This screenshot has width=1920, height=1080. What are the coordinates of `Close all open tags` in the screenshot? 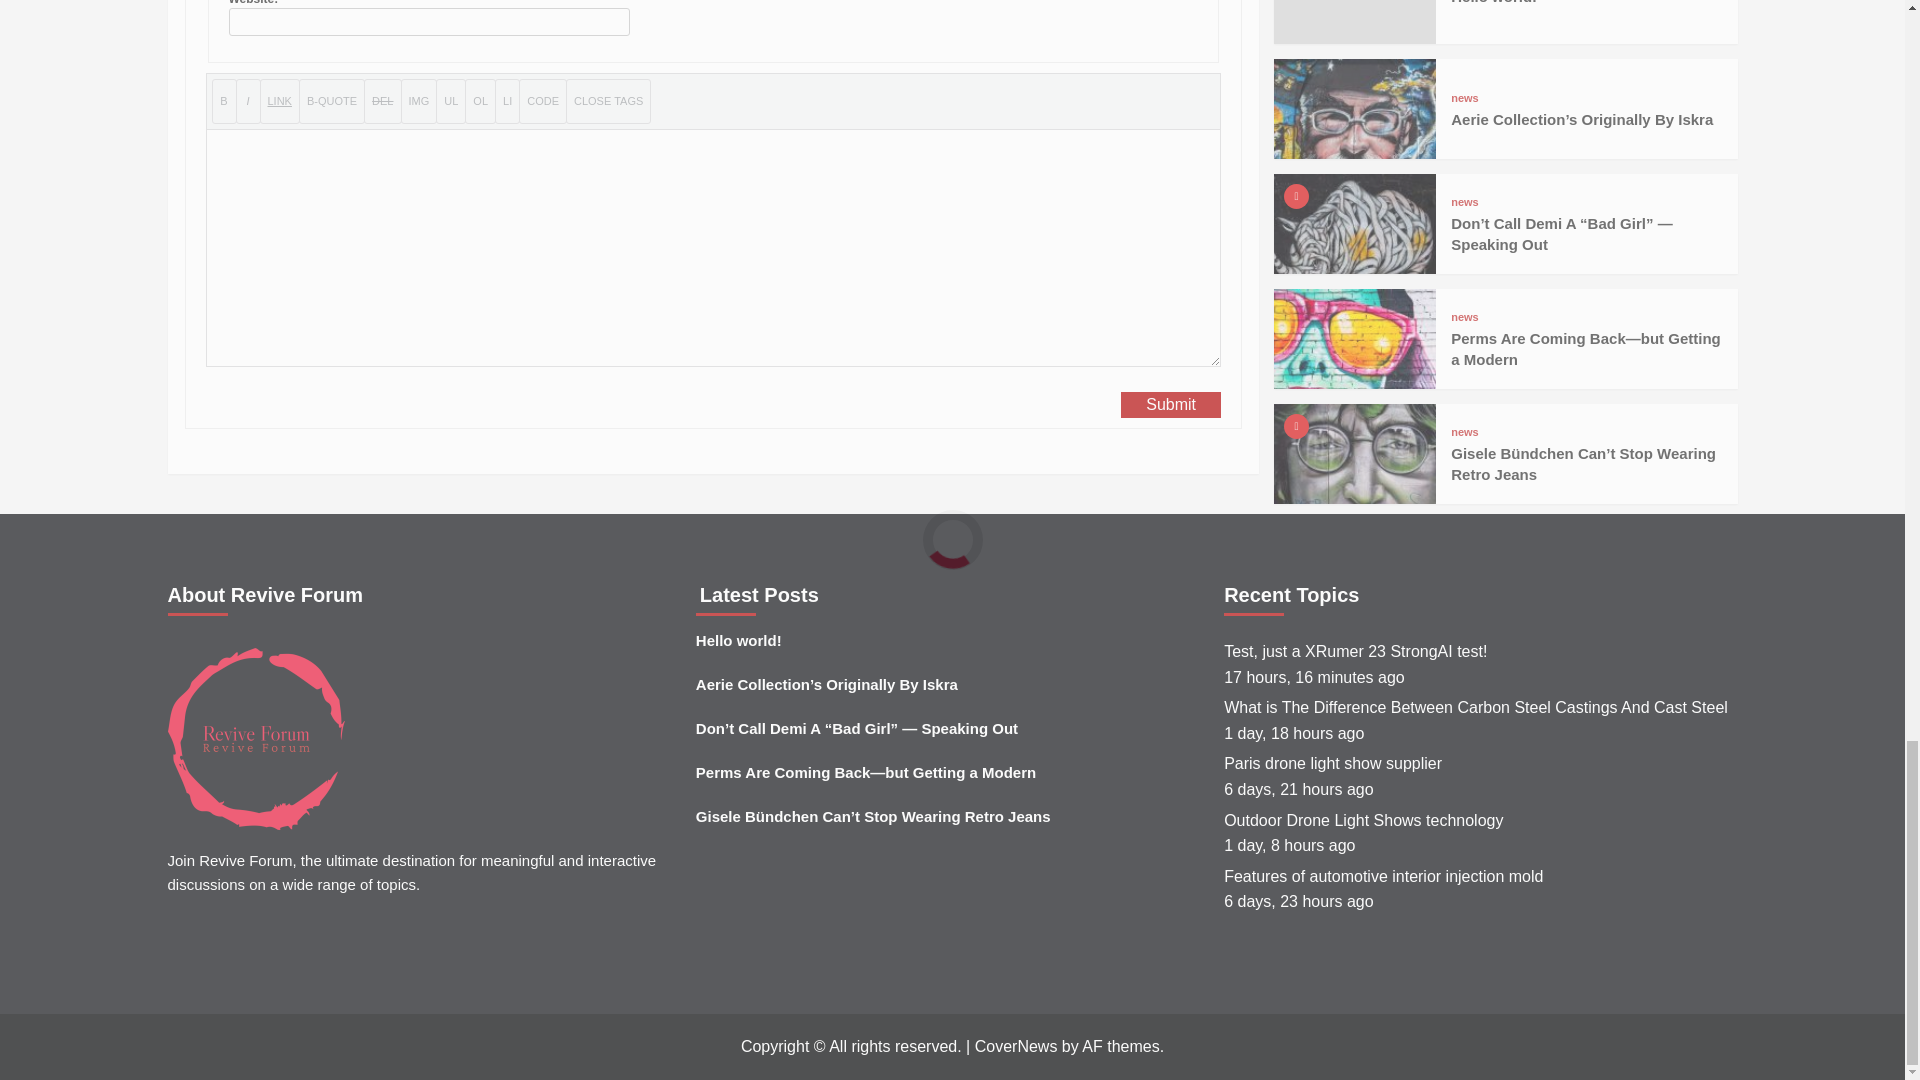 It's located at (608, 101).